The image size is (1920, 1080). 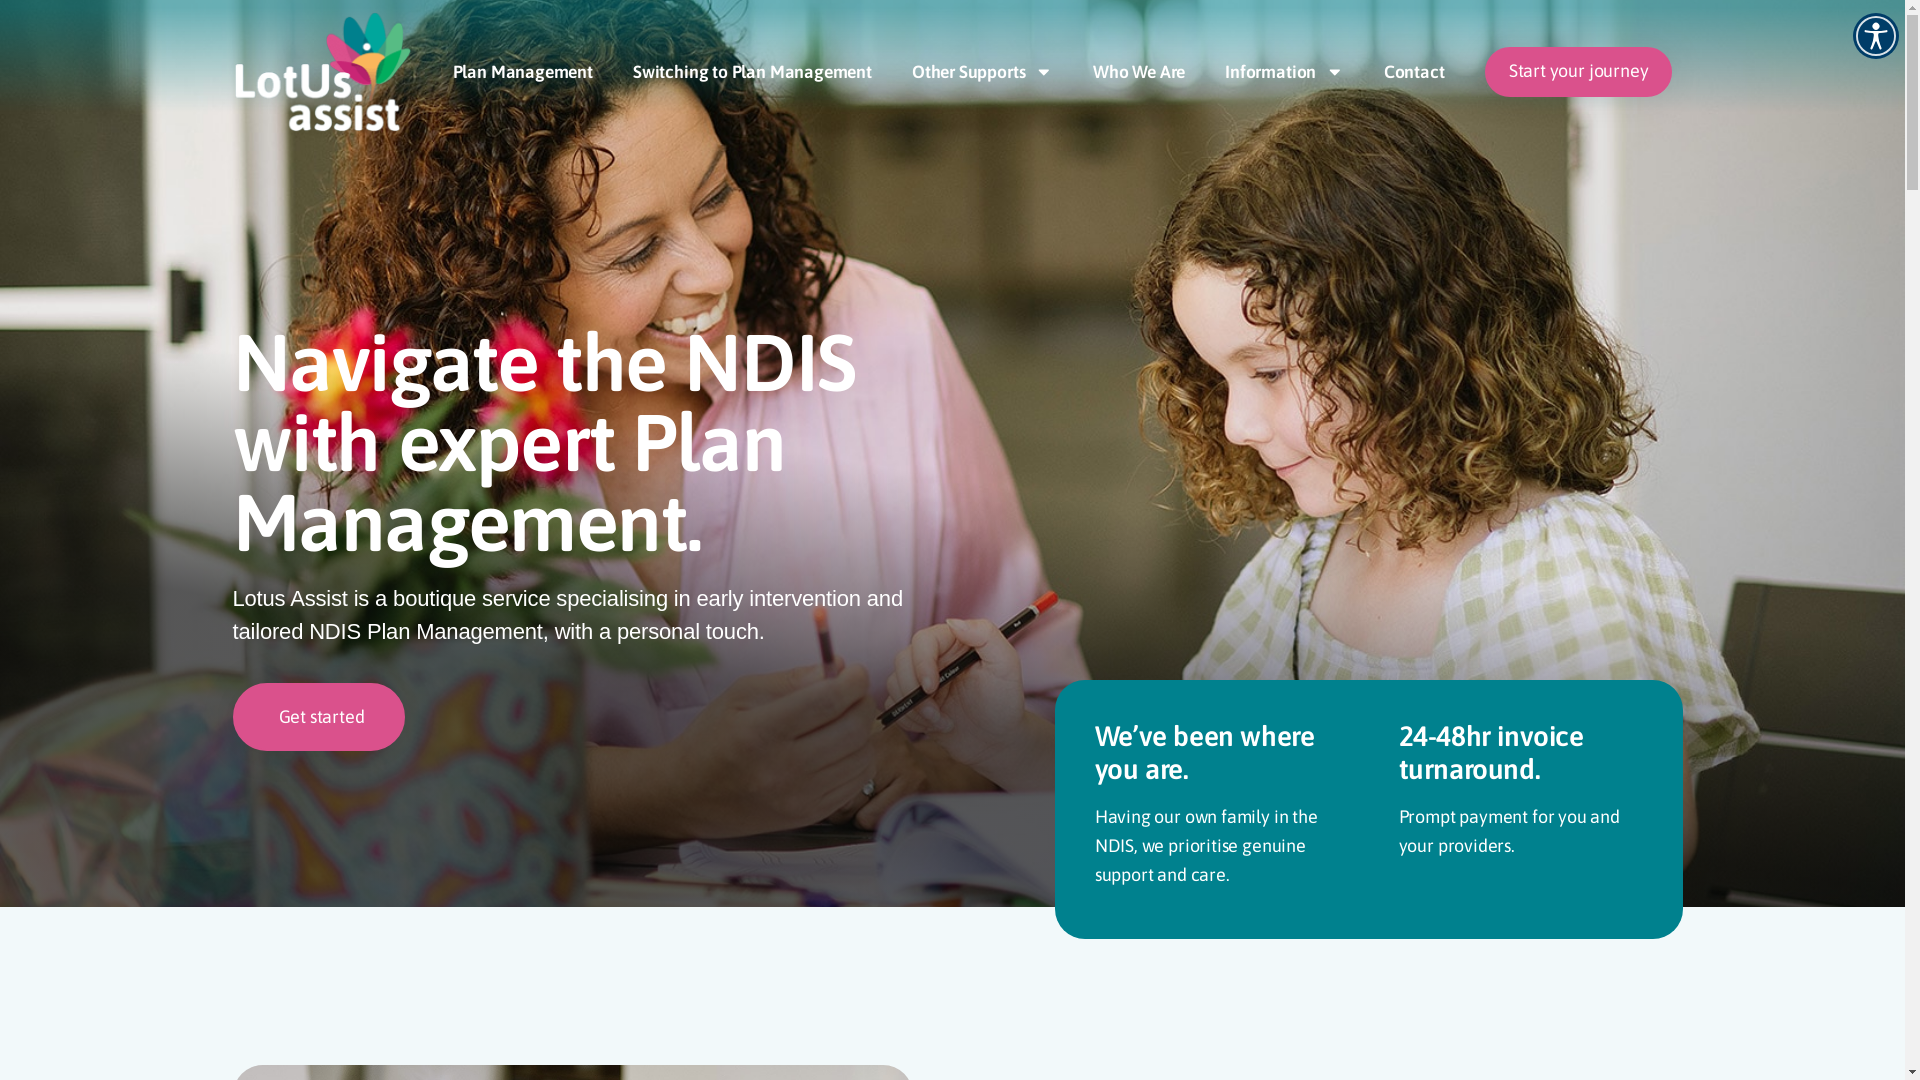 What do you see at coordinates (318, 716) in the screenshot?
I see `Get started` at bounding box center [318, 716].